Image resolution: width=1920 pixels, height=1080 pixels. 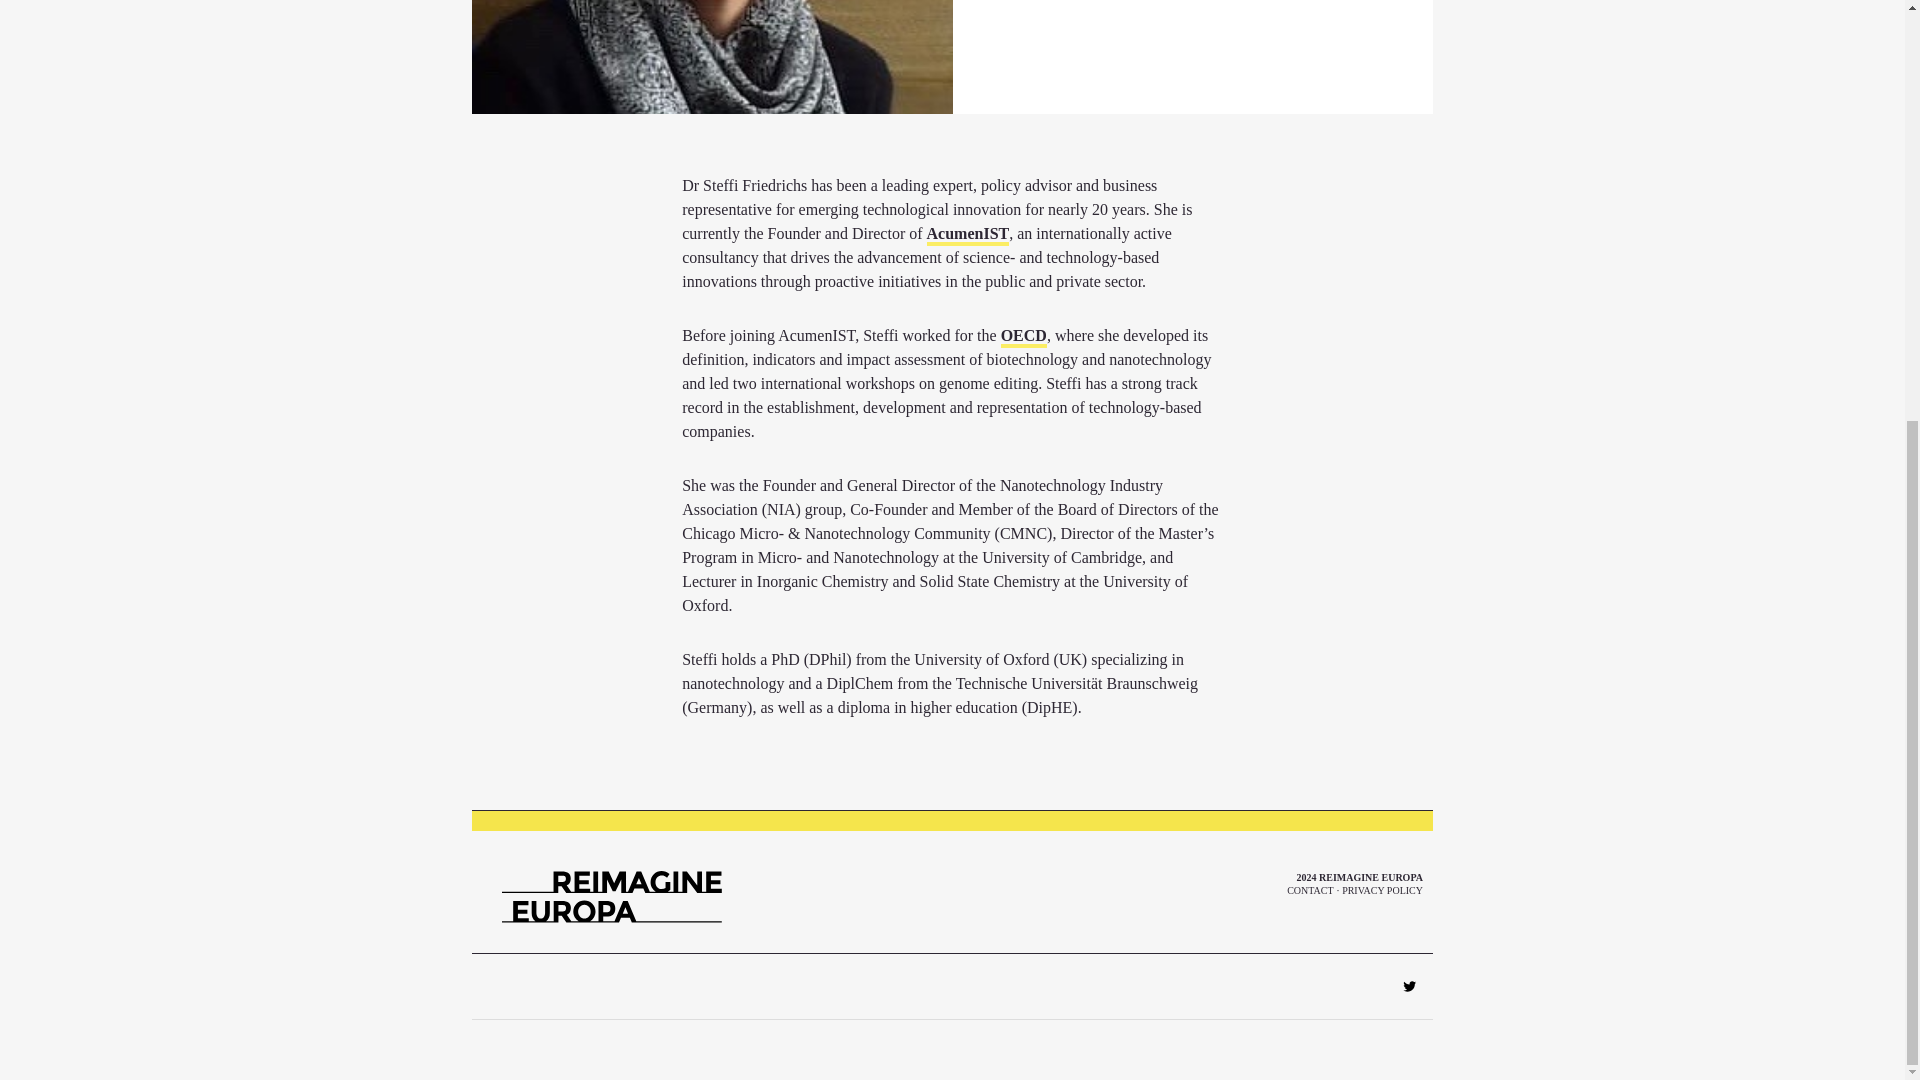 I want to click on CONTACT, so click(x=1309, y=890).